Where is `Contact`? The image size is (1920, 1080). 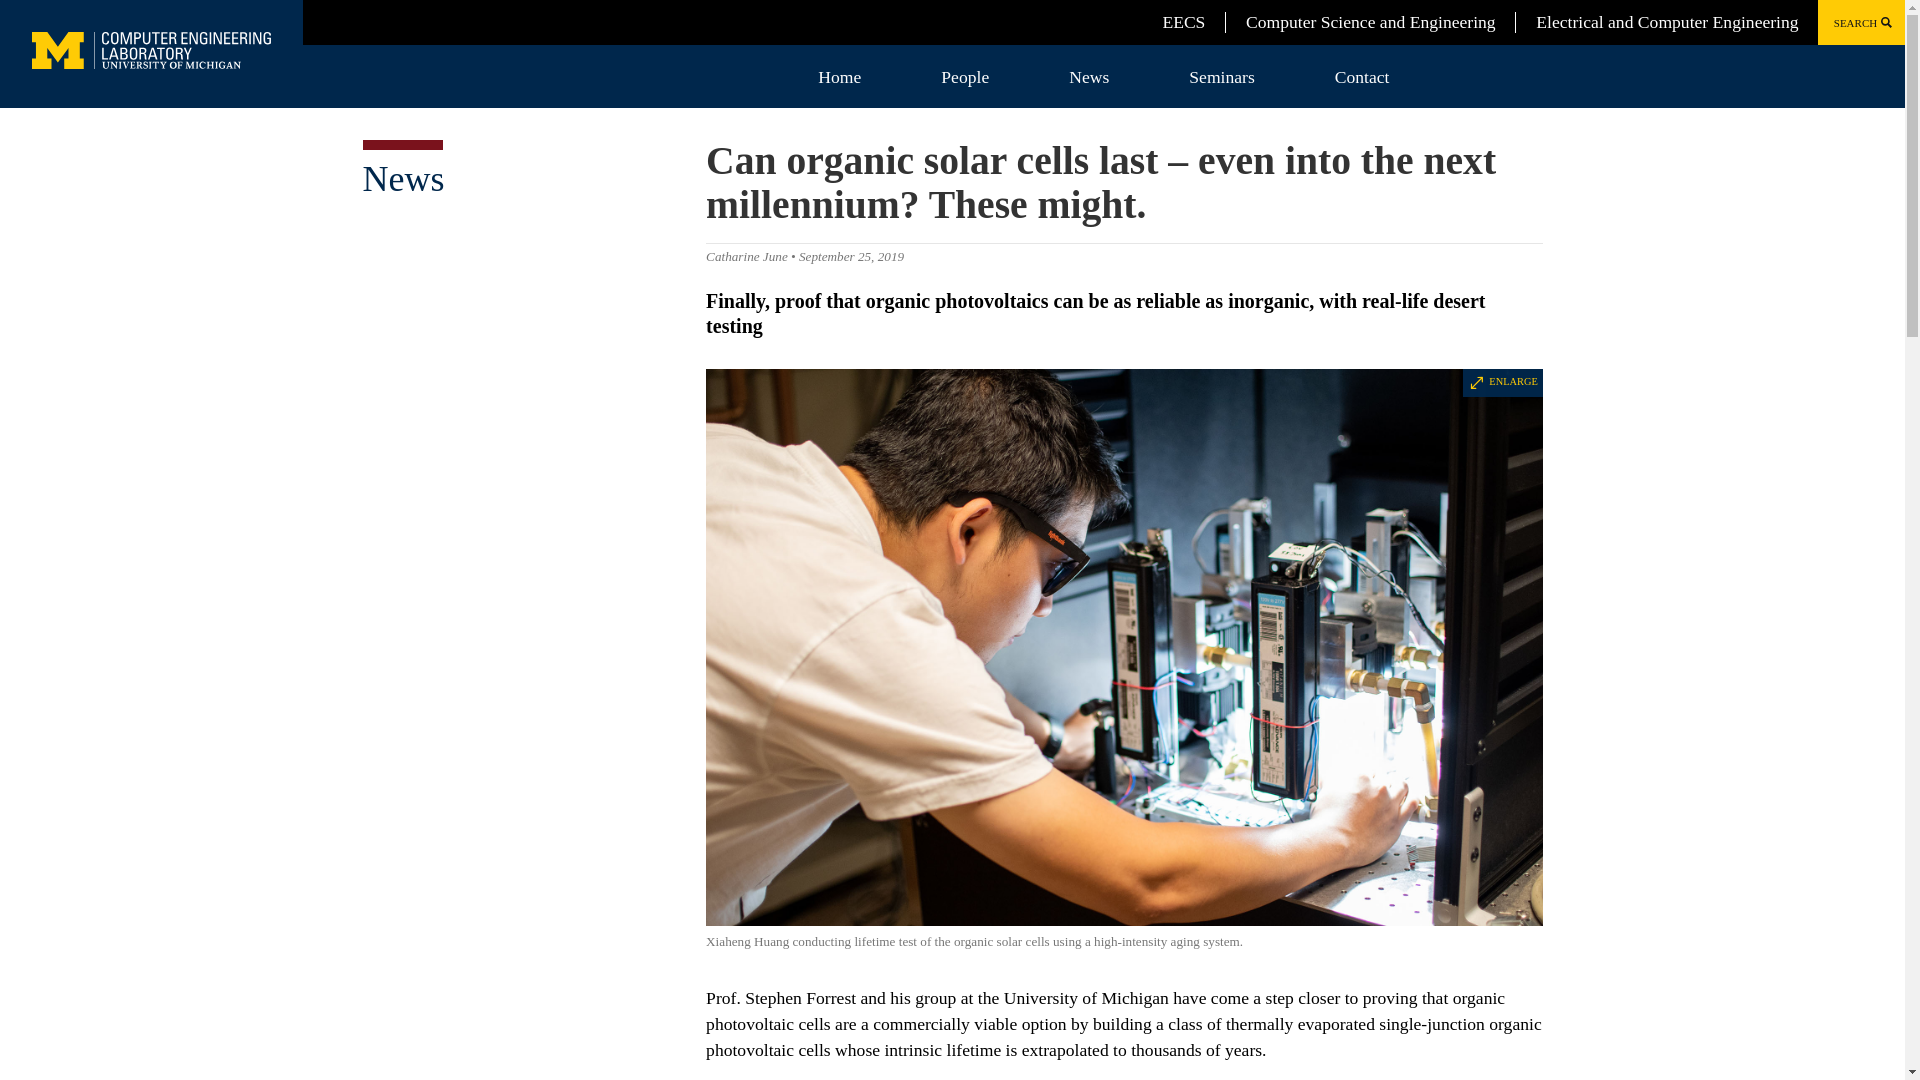
Contact is located at coordinates (1362, 76).